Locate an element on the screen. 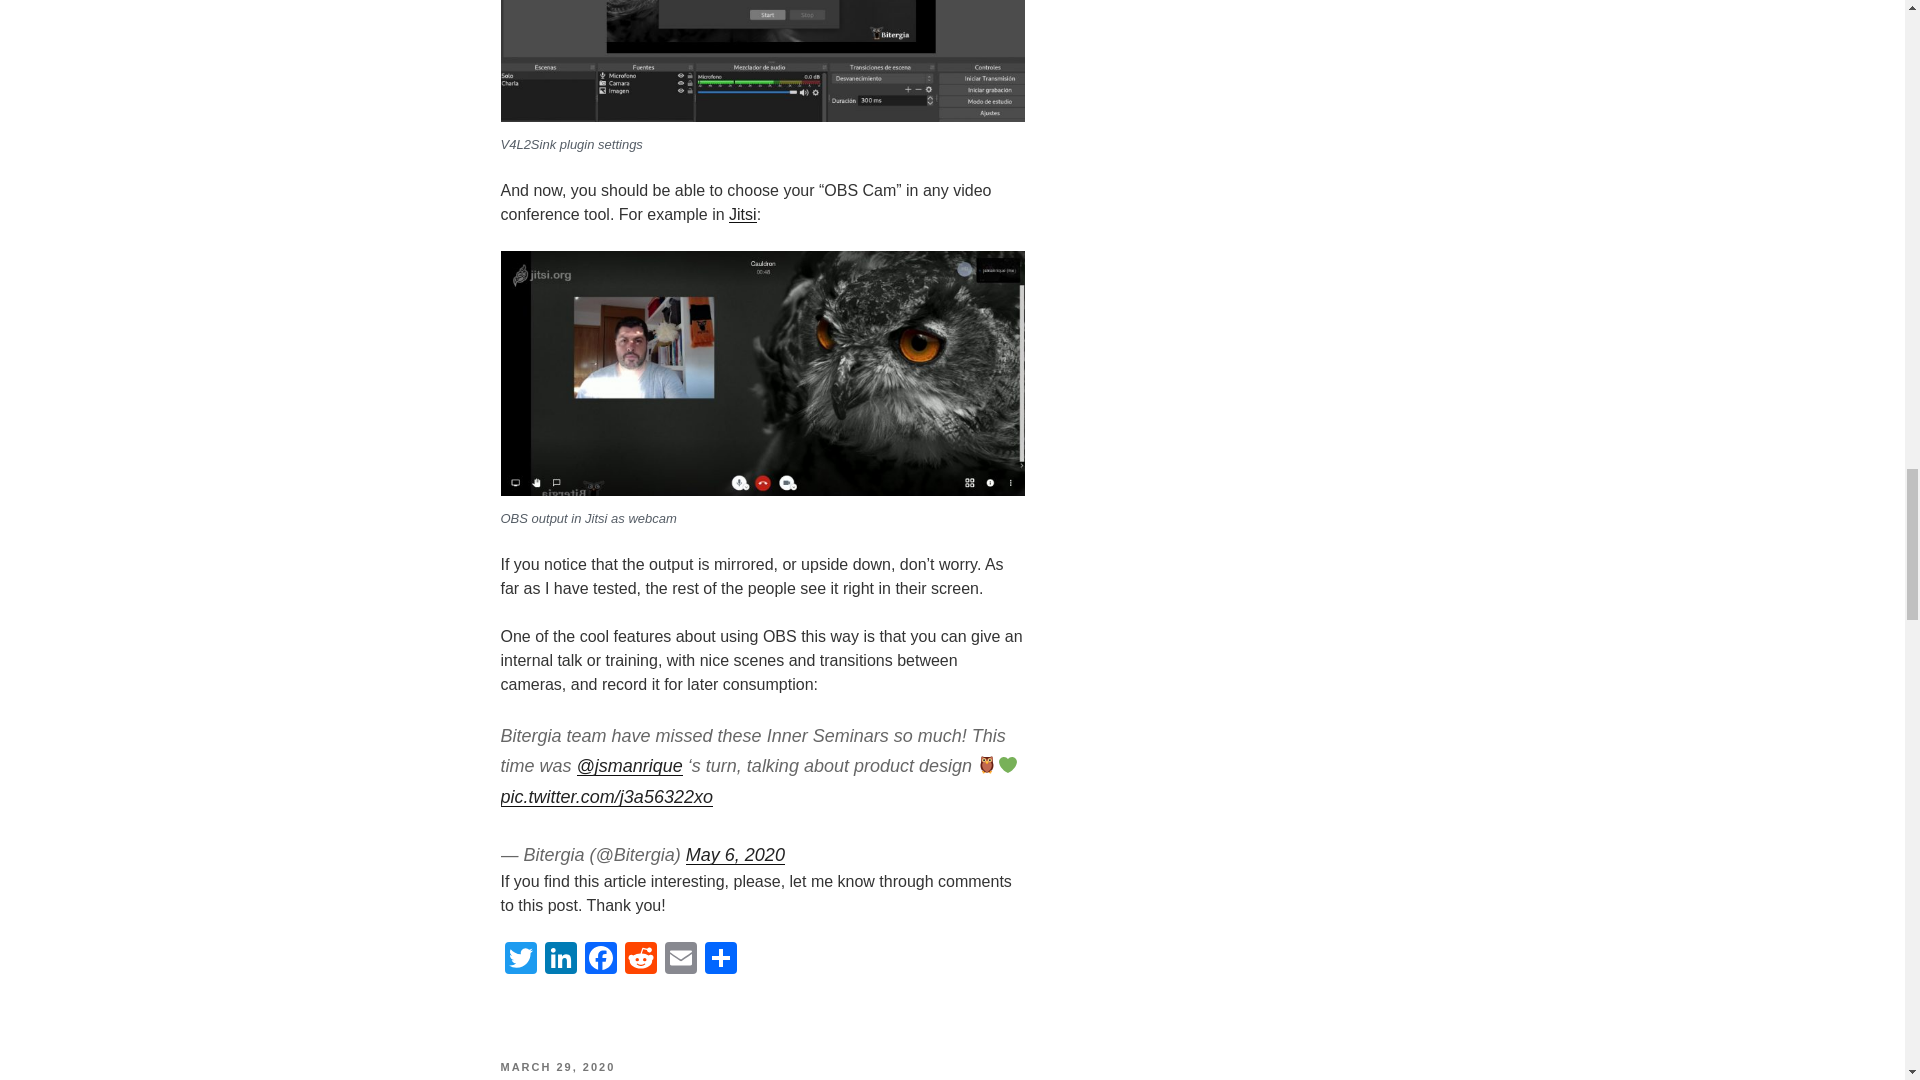 The height and width of the screenshot is (1080, 1920). MARCH 29, 2020 is located at coordinates (556, 1066).